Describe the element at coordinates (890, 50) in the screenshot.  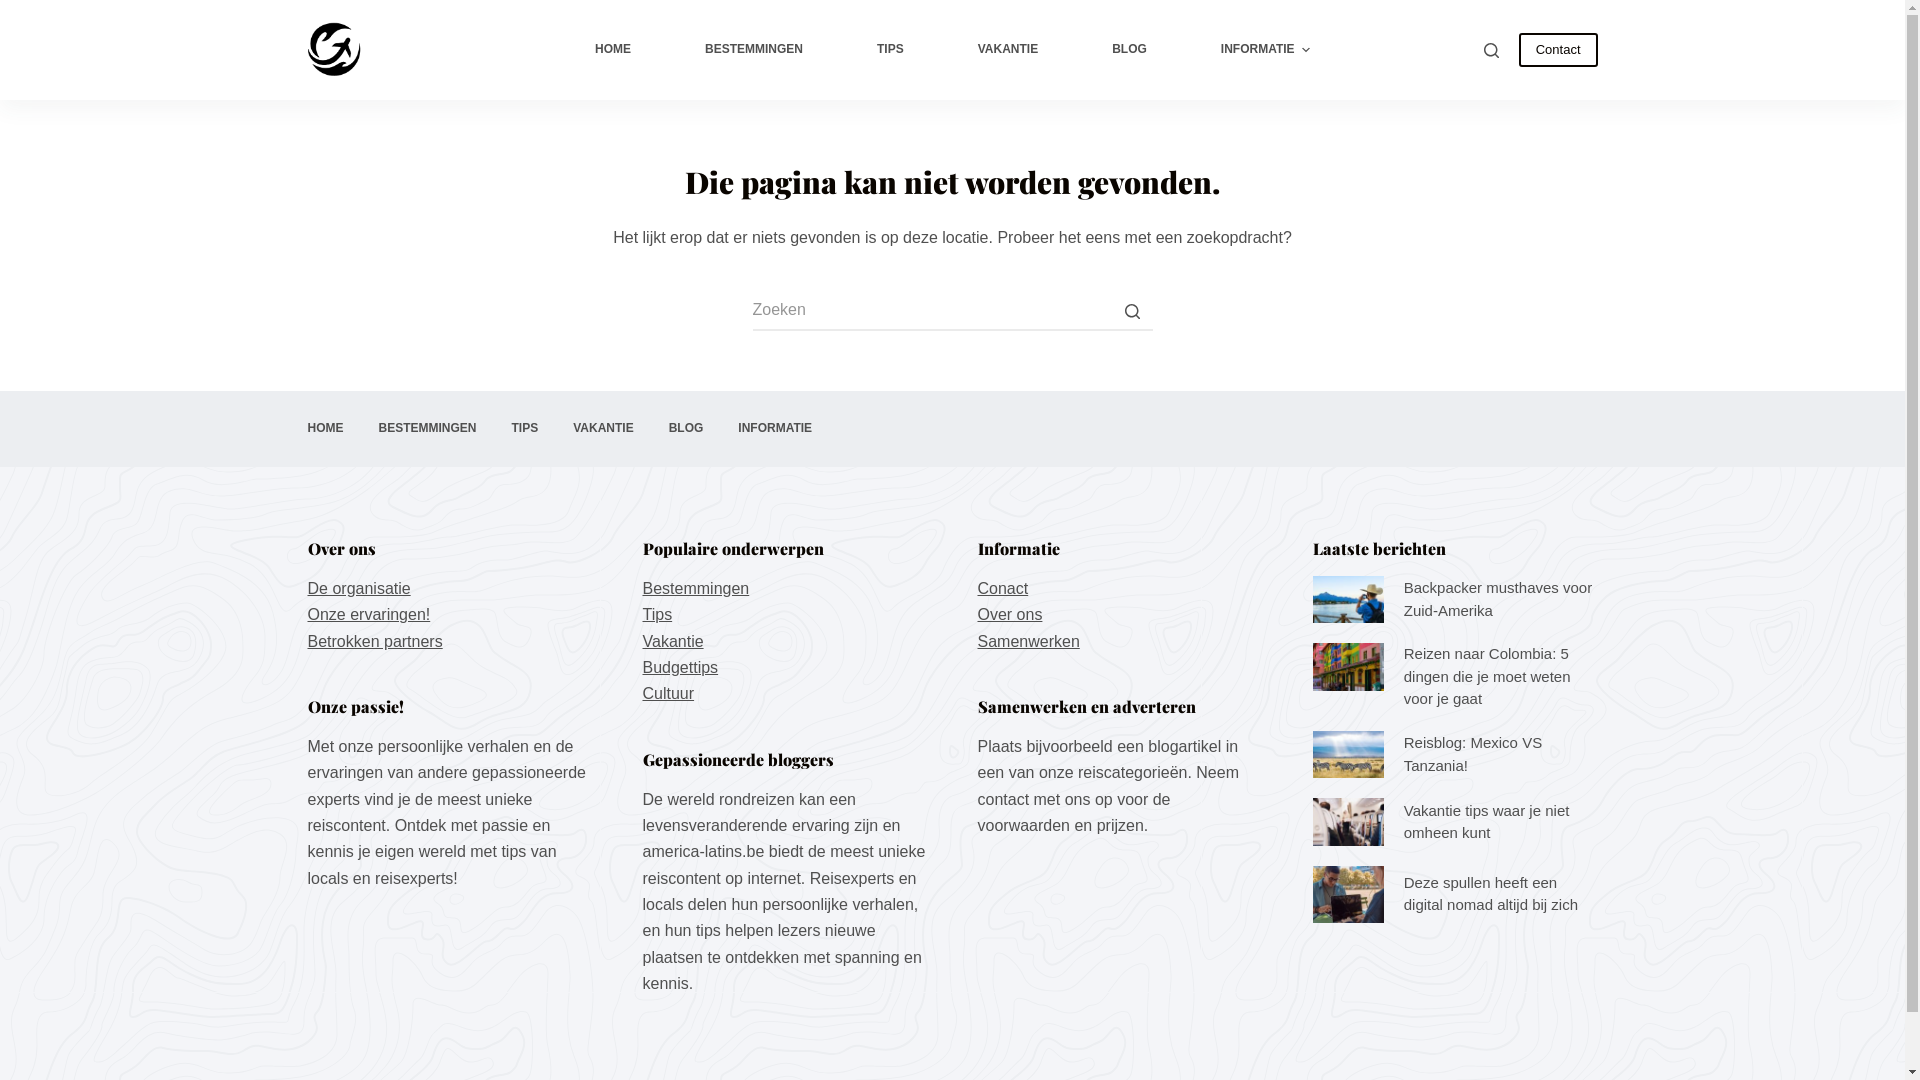
I see `TIPS` at that location.